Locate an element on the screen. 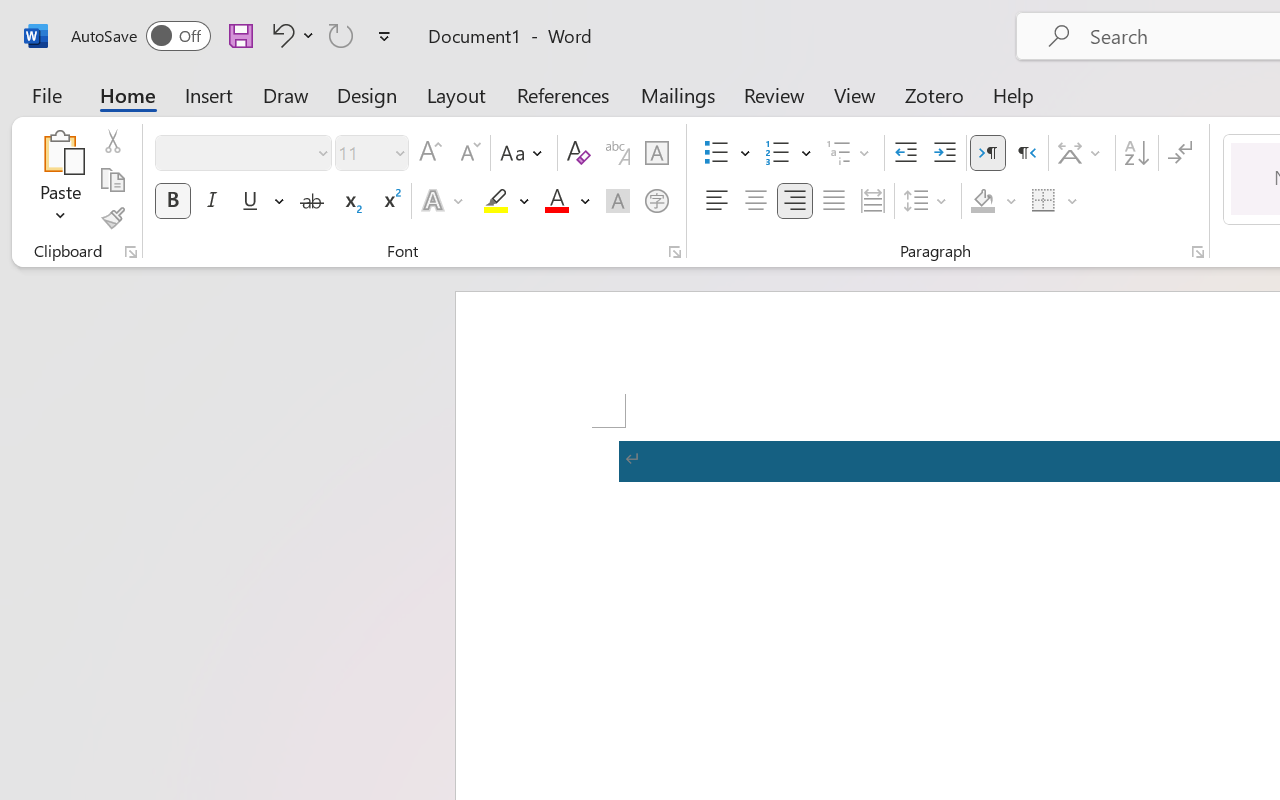  Left-to-Right is located at coordinates (988, 153).